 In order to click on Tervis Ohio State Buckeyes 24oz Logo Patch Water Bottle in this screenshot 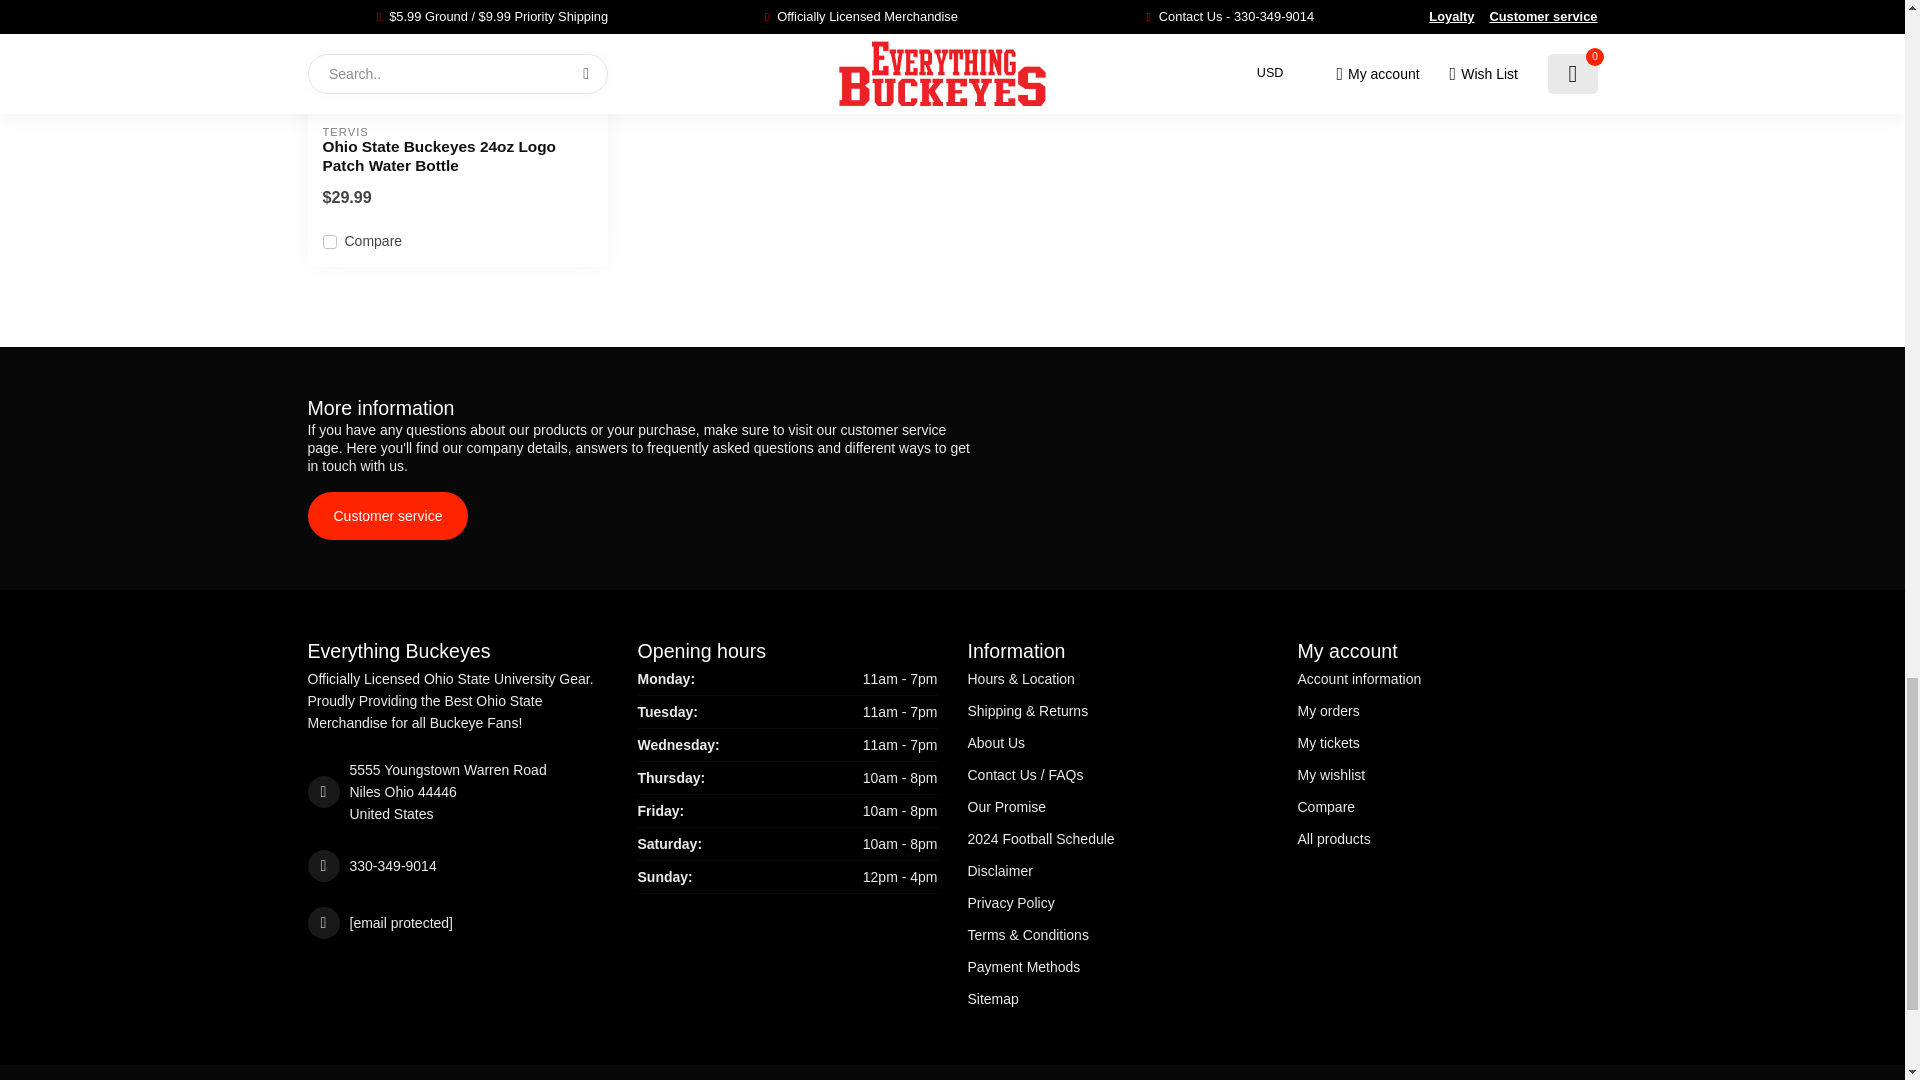, I will do `click(458, 56)`.